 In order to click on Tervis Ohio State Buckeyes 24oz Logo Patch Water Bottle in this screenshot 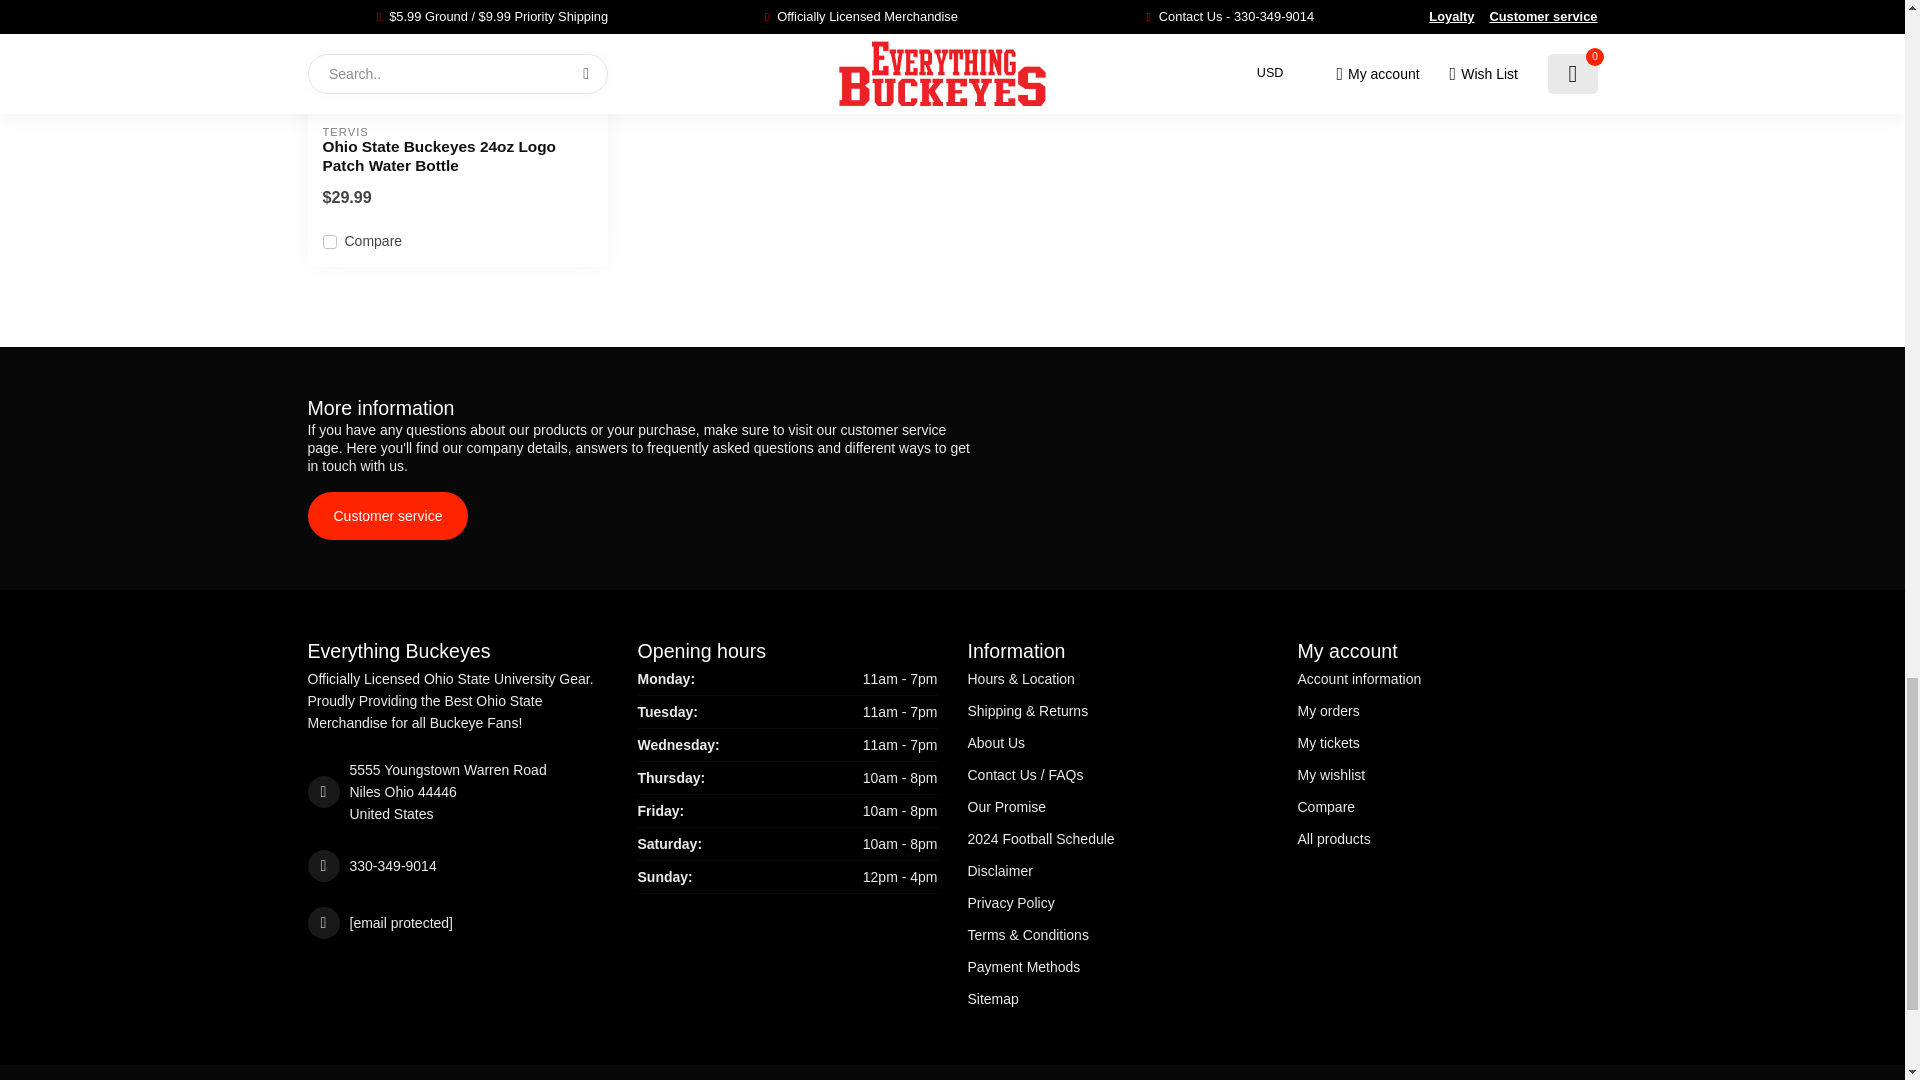, I will do `click(458, 56)`.